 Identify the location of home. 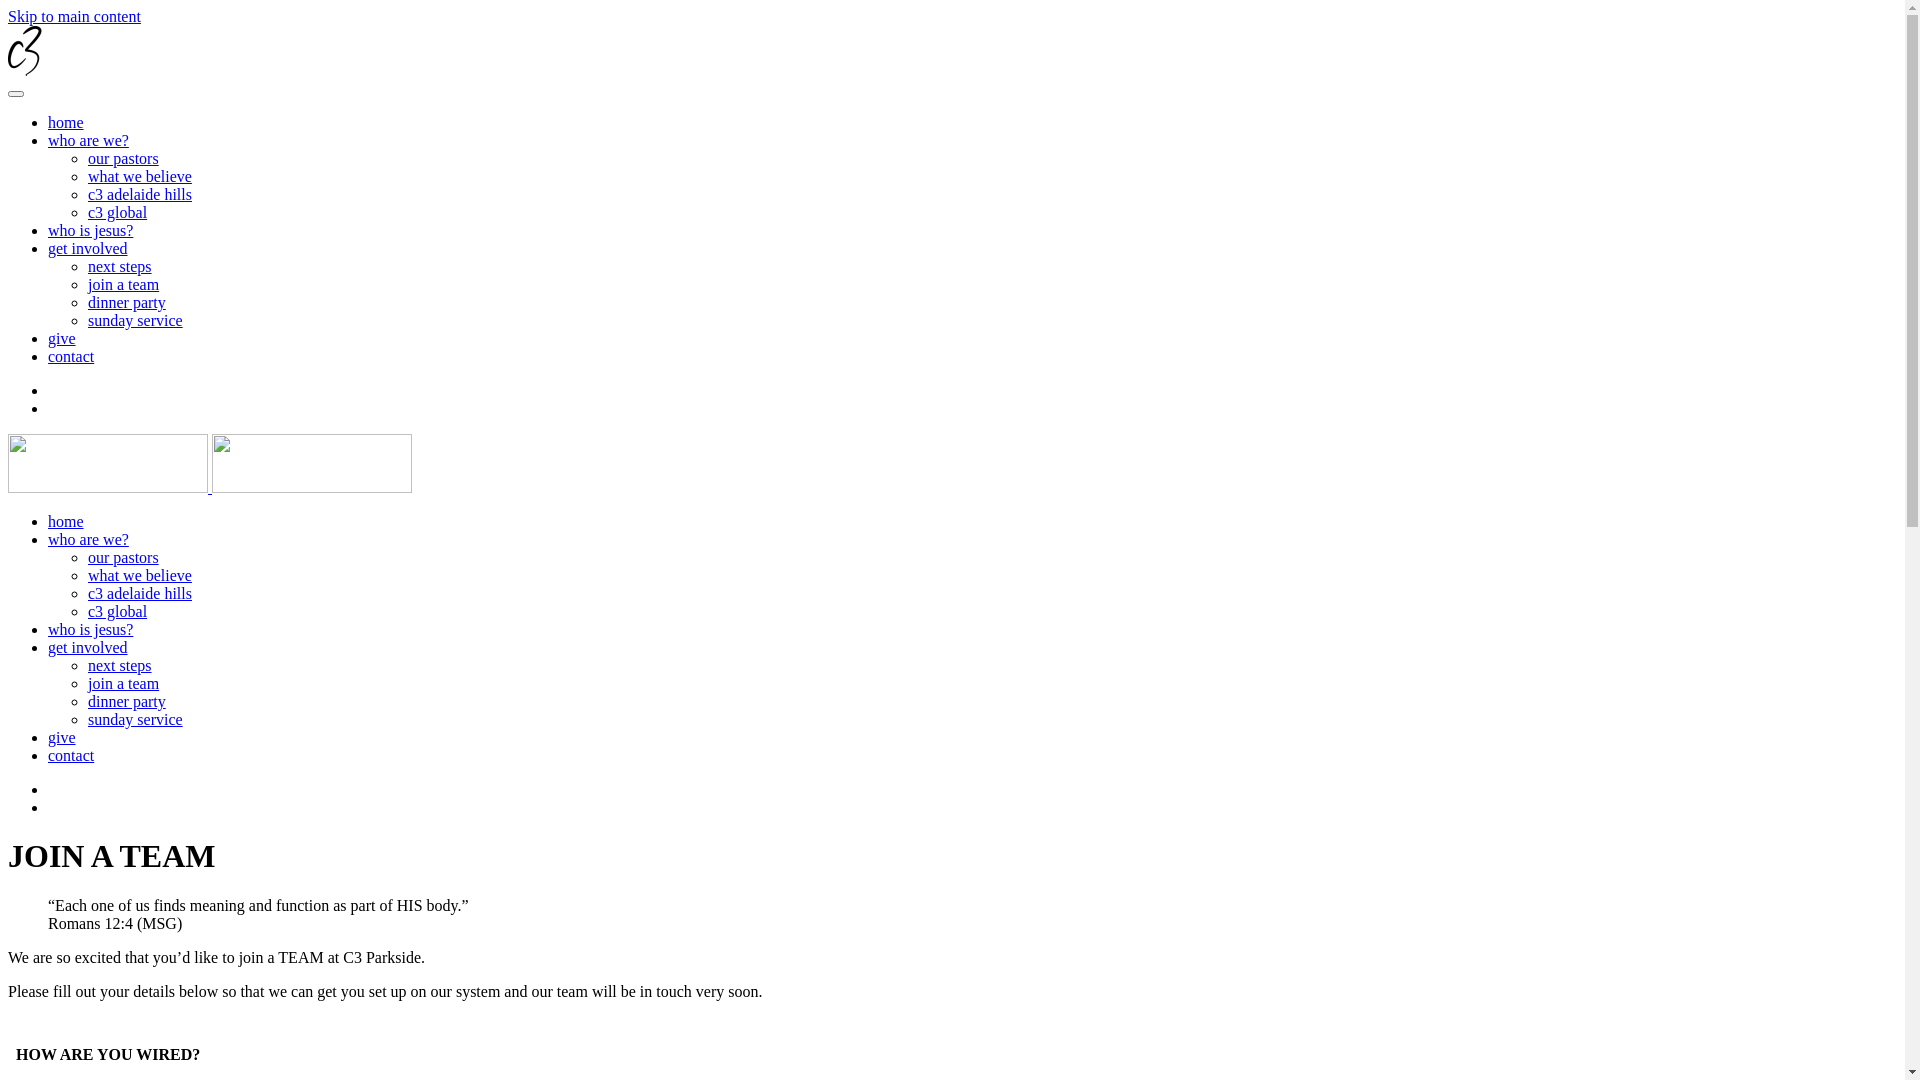
(66, 122).